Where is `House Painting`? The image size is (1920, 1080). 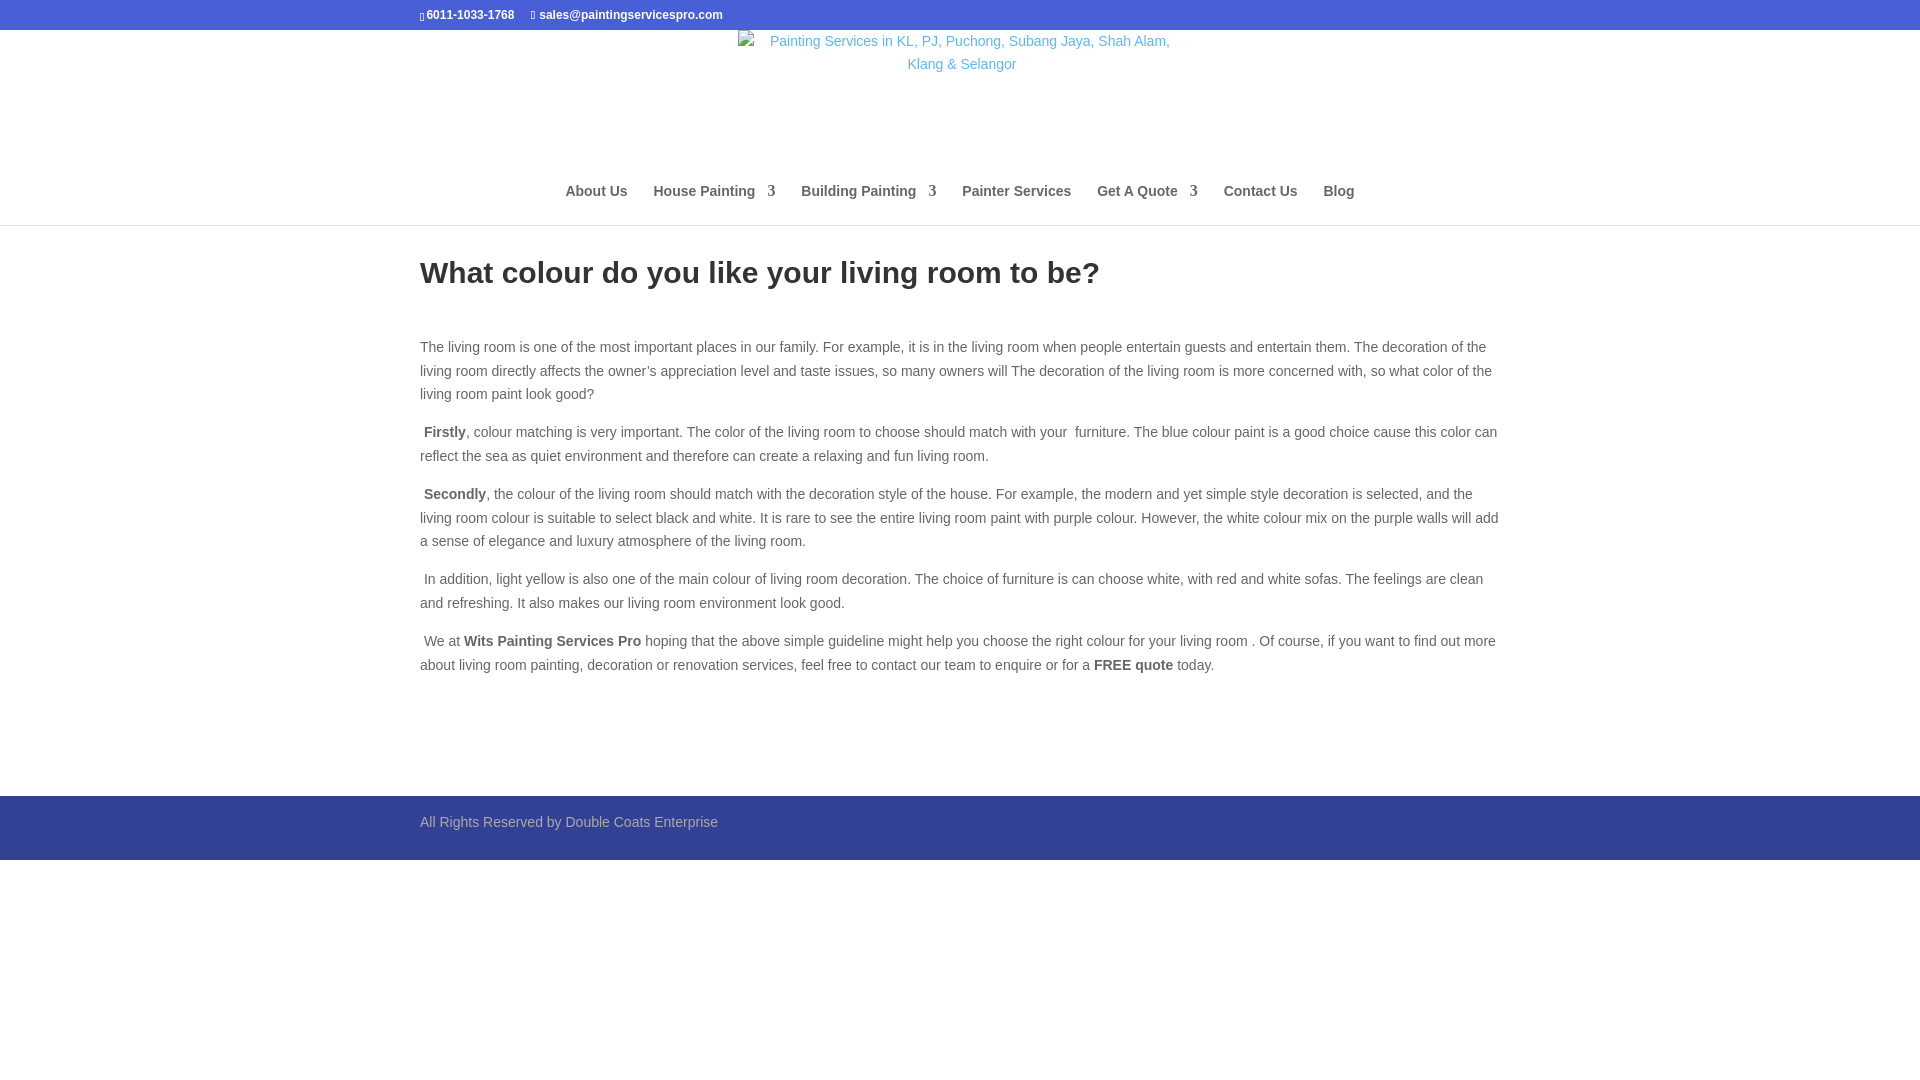 House Painting is located at coordinates (714, 204).